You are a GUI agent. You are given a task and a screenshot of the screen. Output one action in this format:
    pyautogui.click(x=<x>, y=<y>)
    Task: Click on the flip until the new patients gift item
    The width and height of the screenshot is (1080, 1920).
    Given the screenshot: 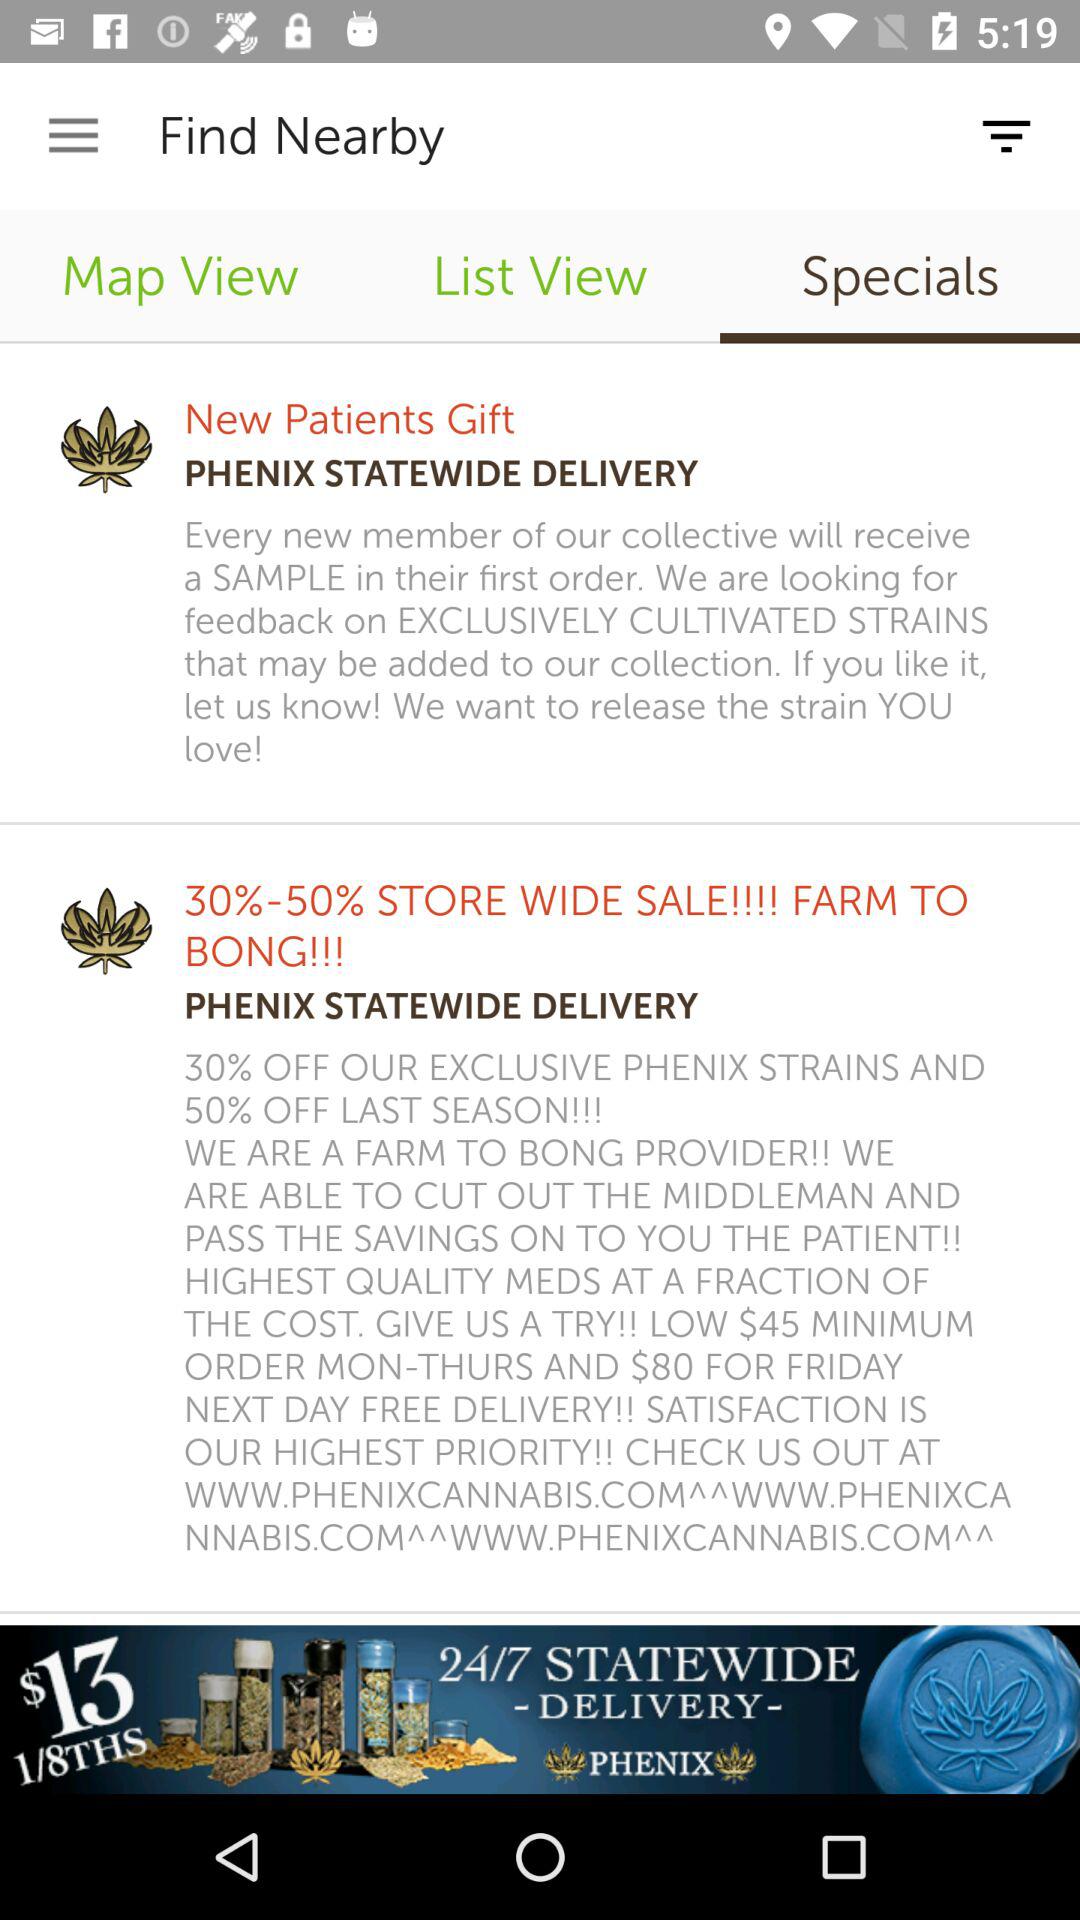 What is the action you would take?
    pyautogui.click(x=349, y=418)
    